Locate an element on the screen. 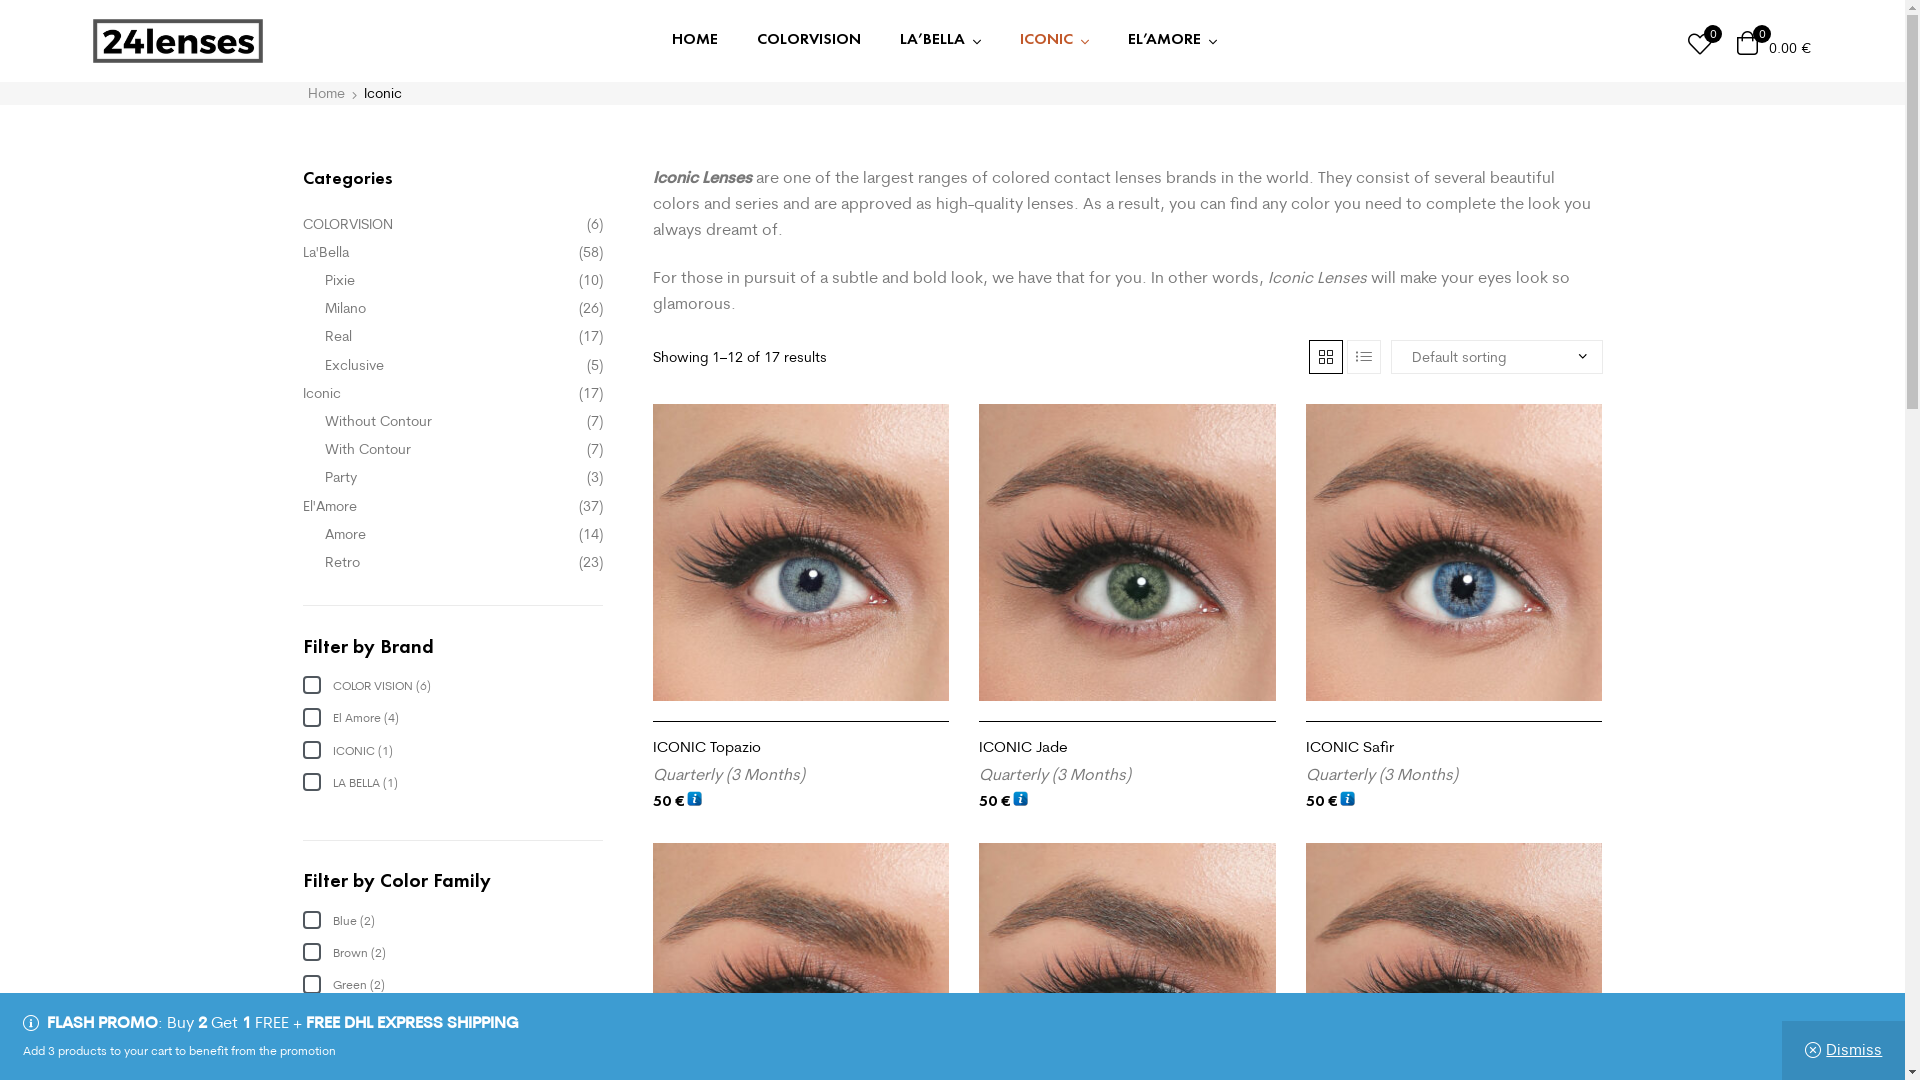 The image size is (1920, 1080). ICONIC Jade is located at coordinates (1128, 747).